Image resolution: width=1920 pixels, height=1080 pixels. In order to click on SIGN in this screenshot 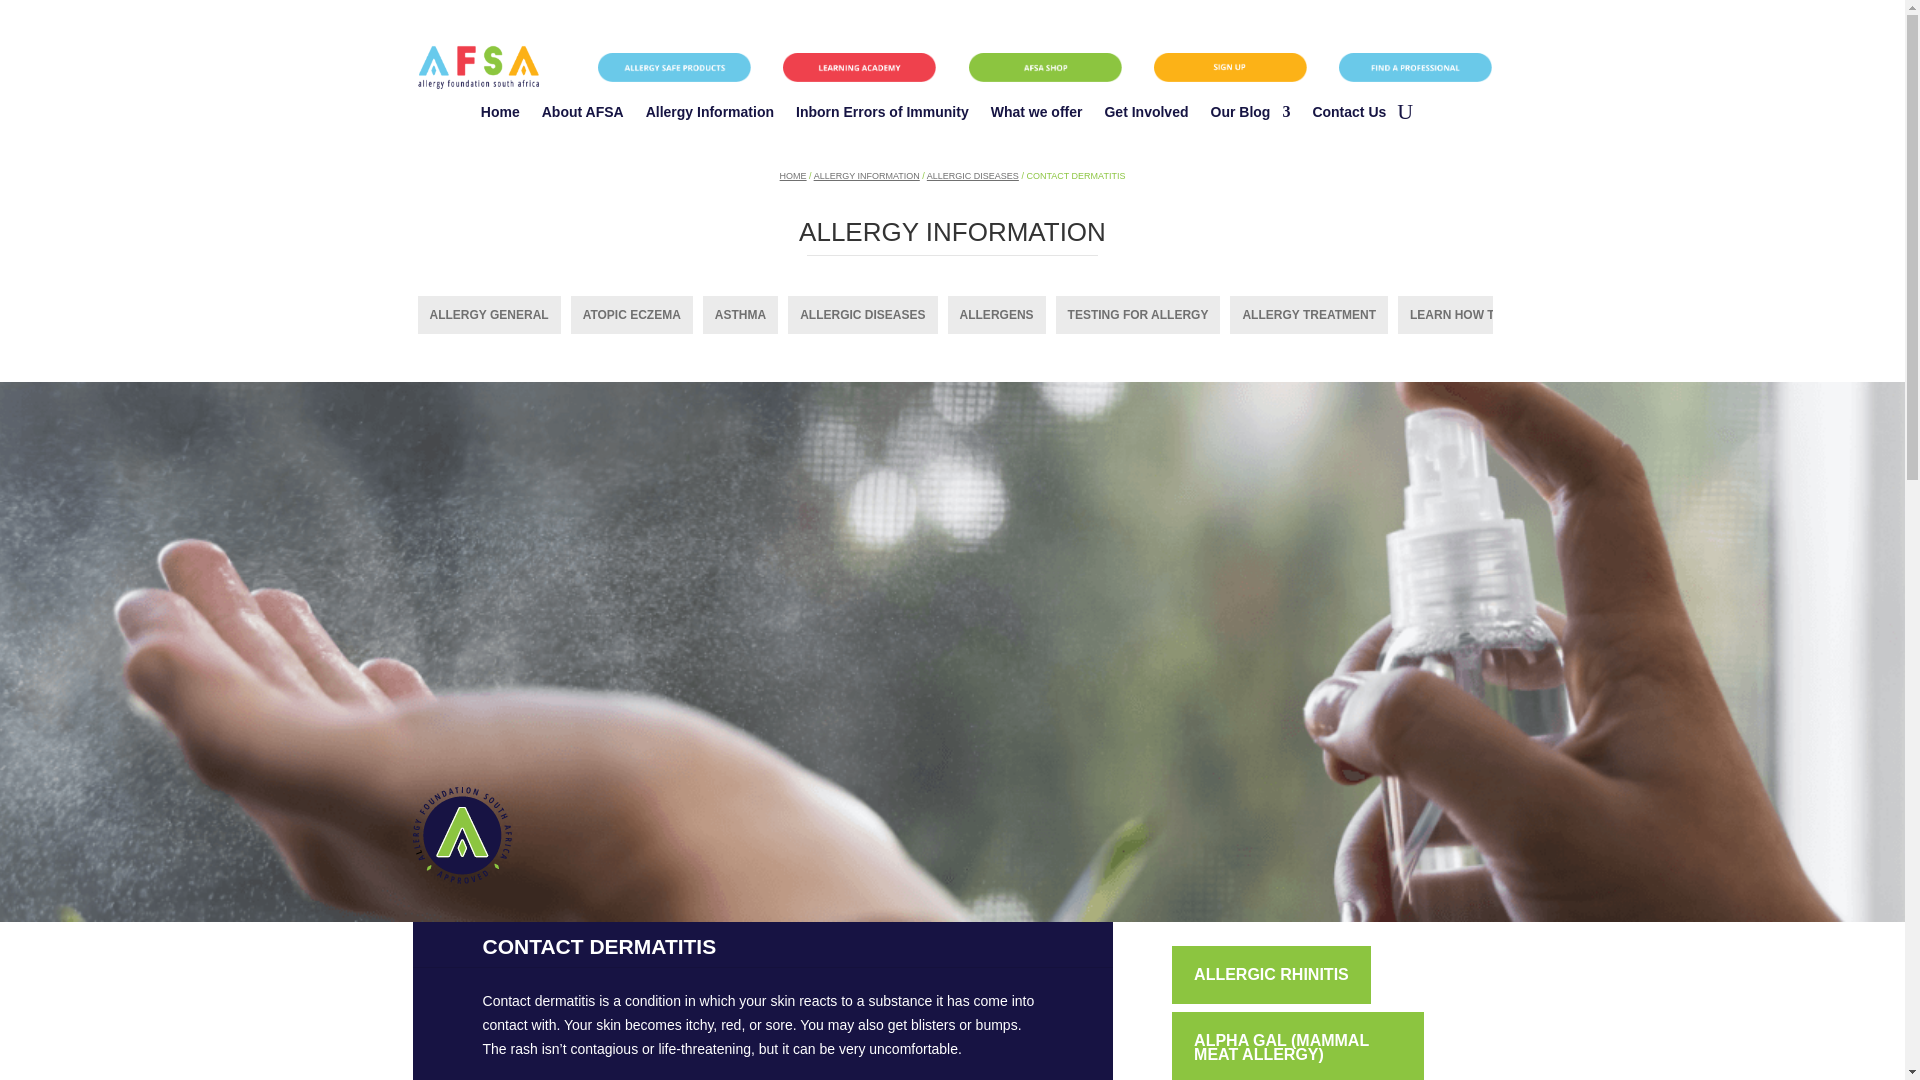, I will do `click(1230, 67)`.